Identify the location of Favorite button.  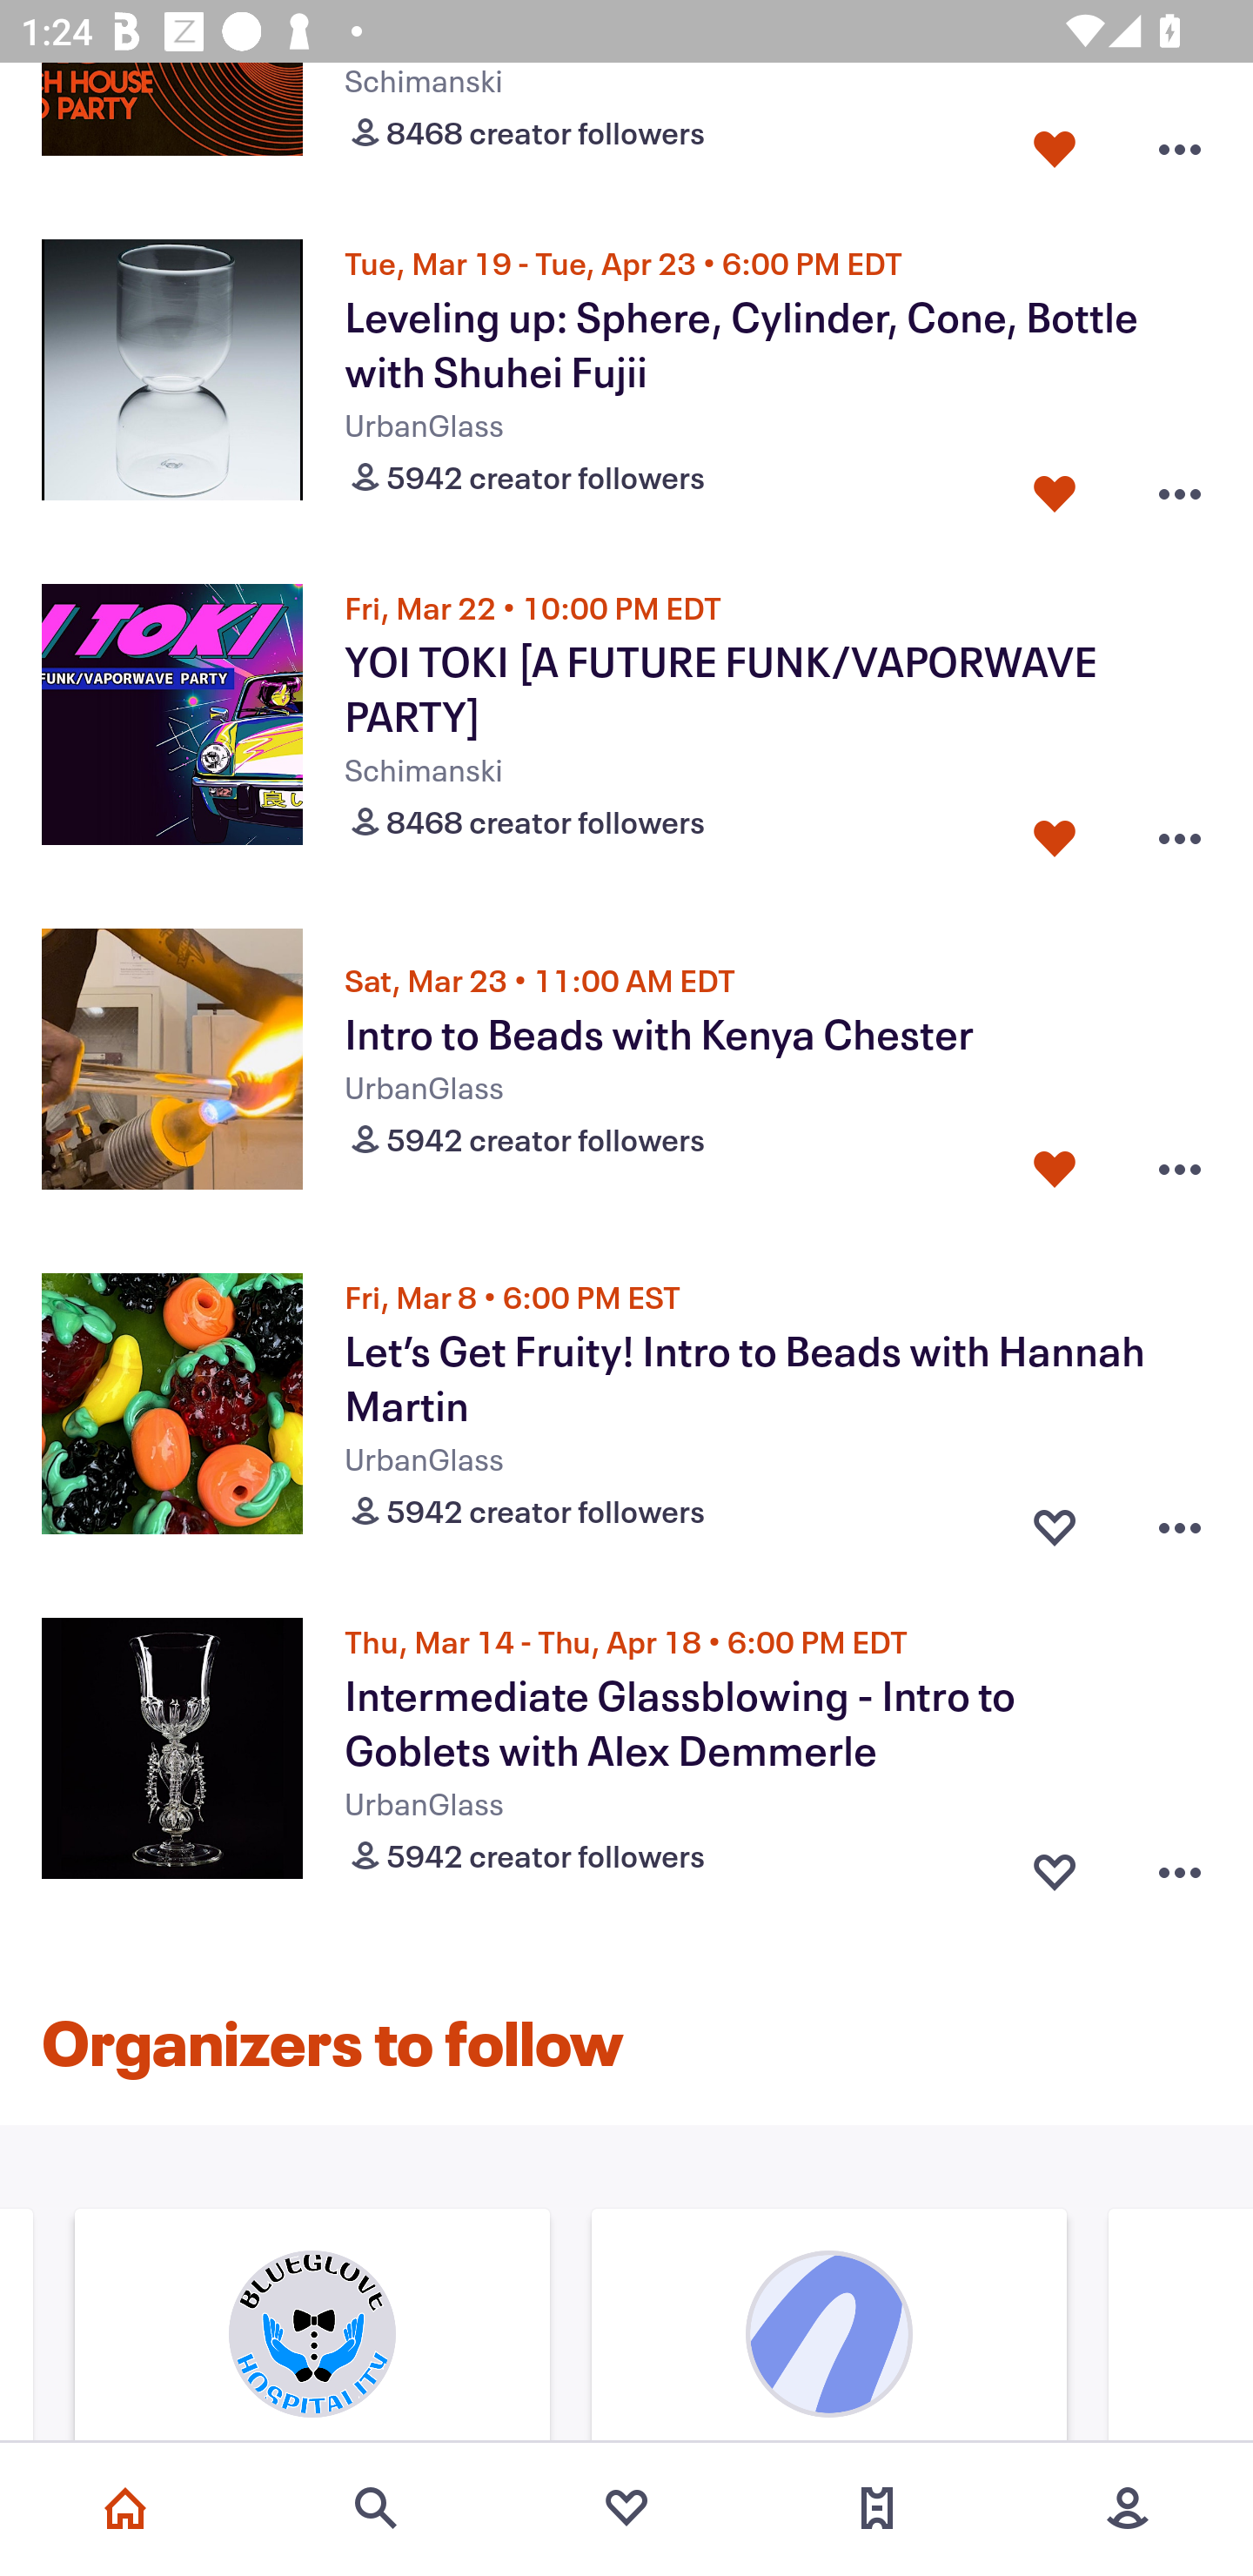
(1055, 486).